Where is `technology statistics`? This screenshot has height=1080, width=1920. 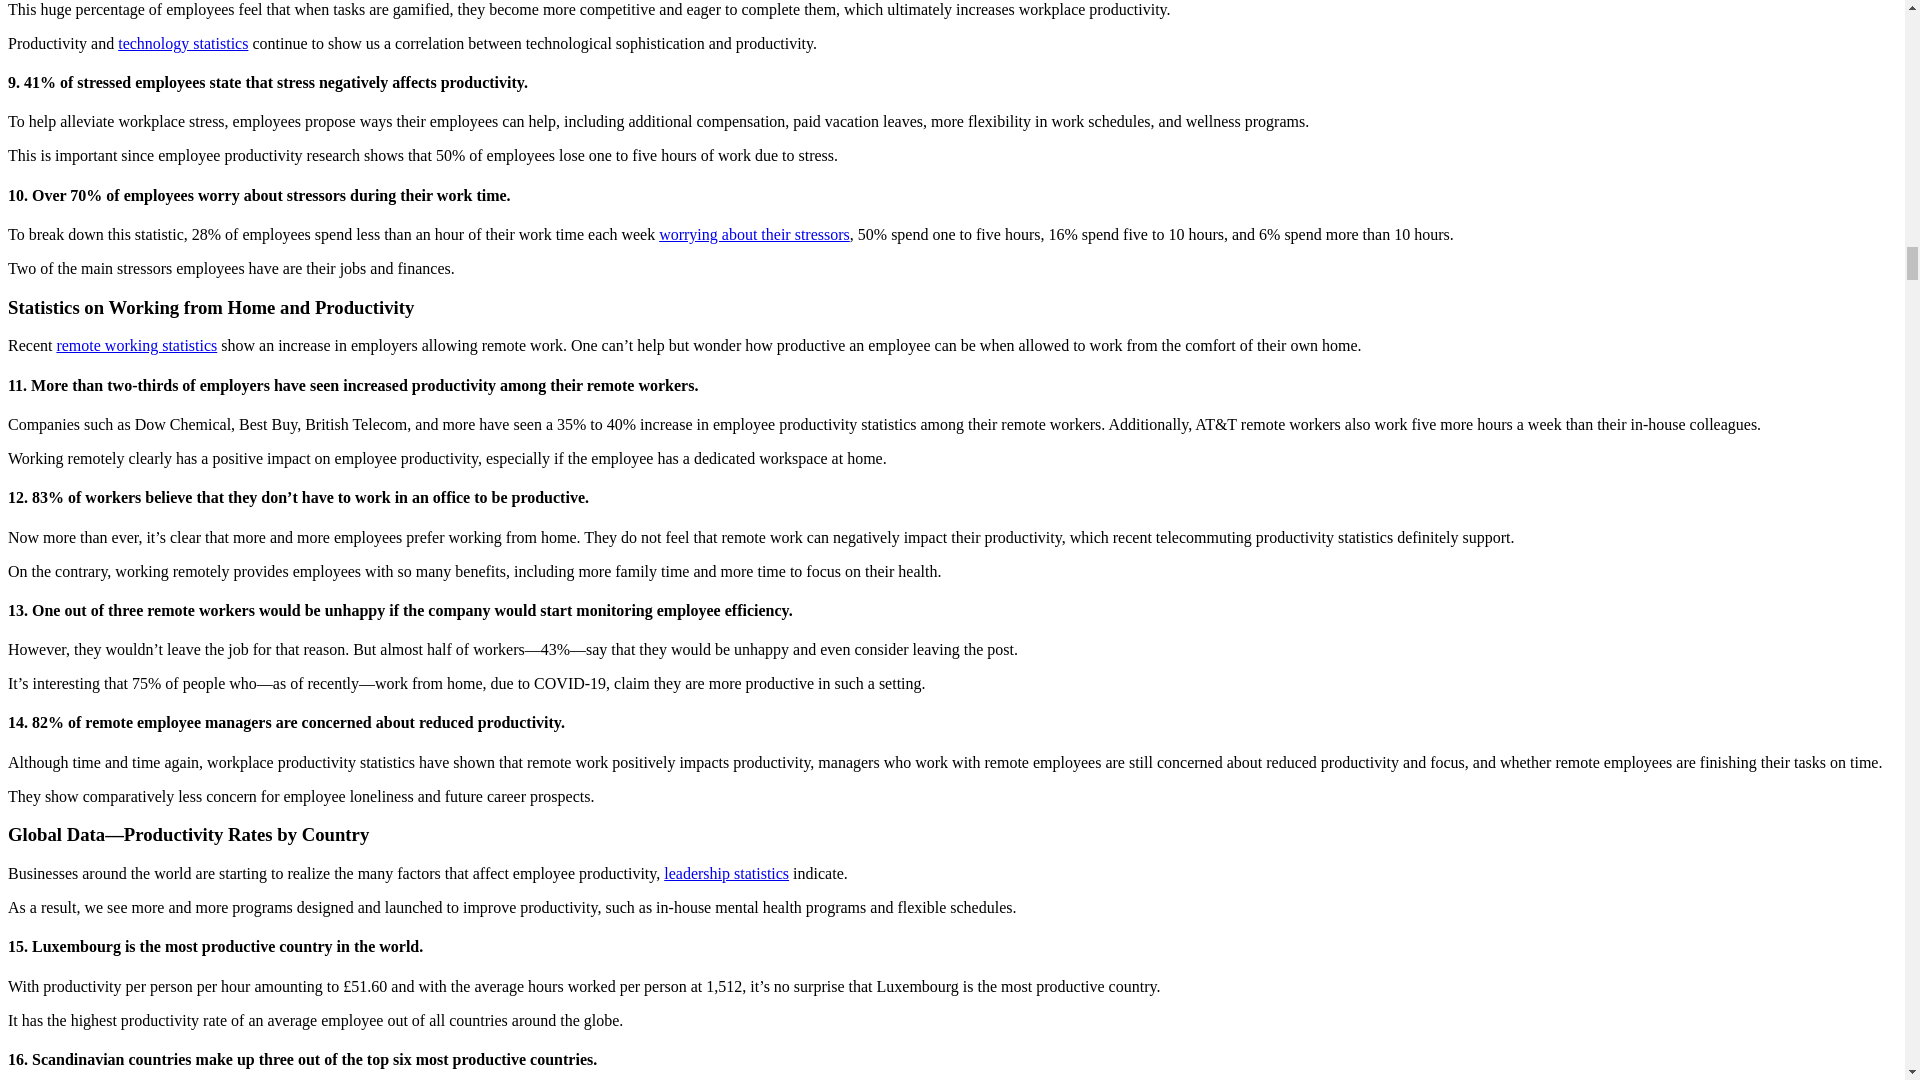
technology statistics is located at coordinates (182, 42).